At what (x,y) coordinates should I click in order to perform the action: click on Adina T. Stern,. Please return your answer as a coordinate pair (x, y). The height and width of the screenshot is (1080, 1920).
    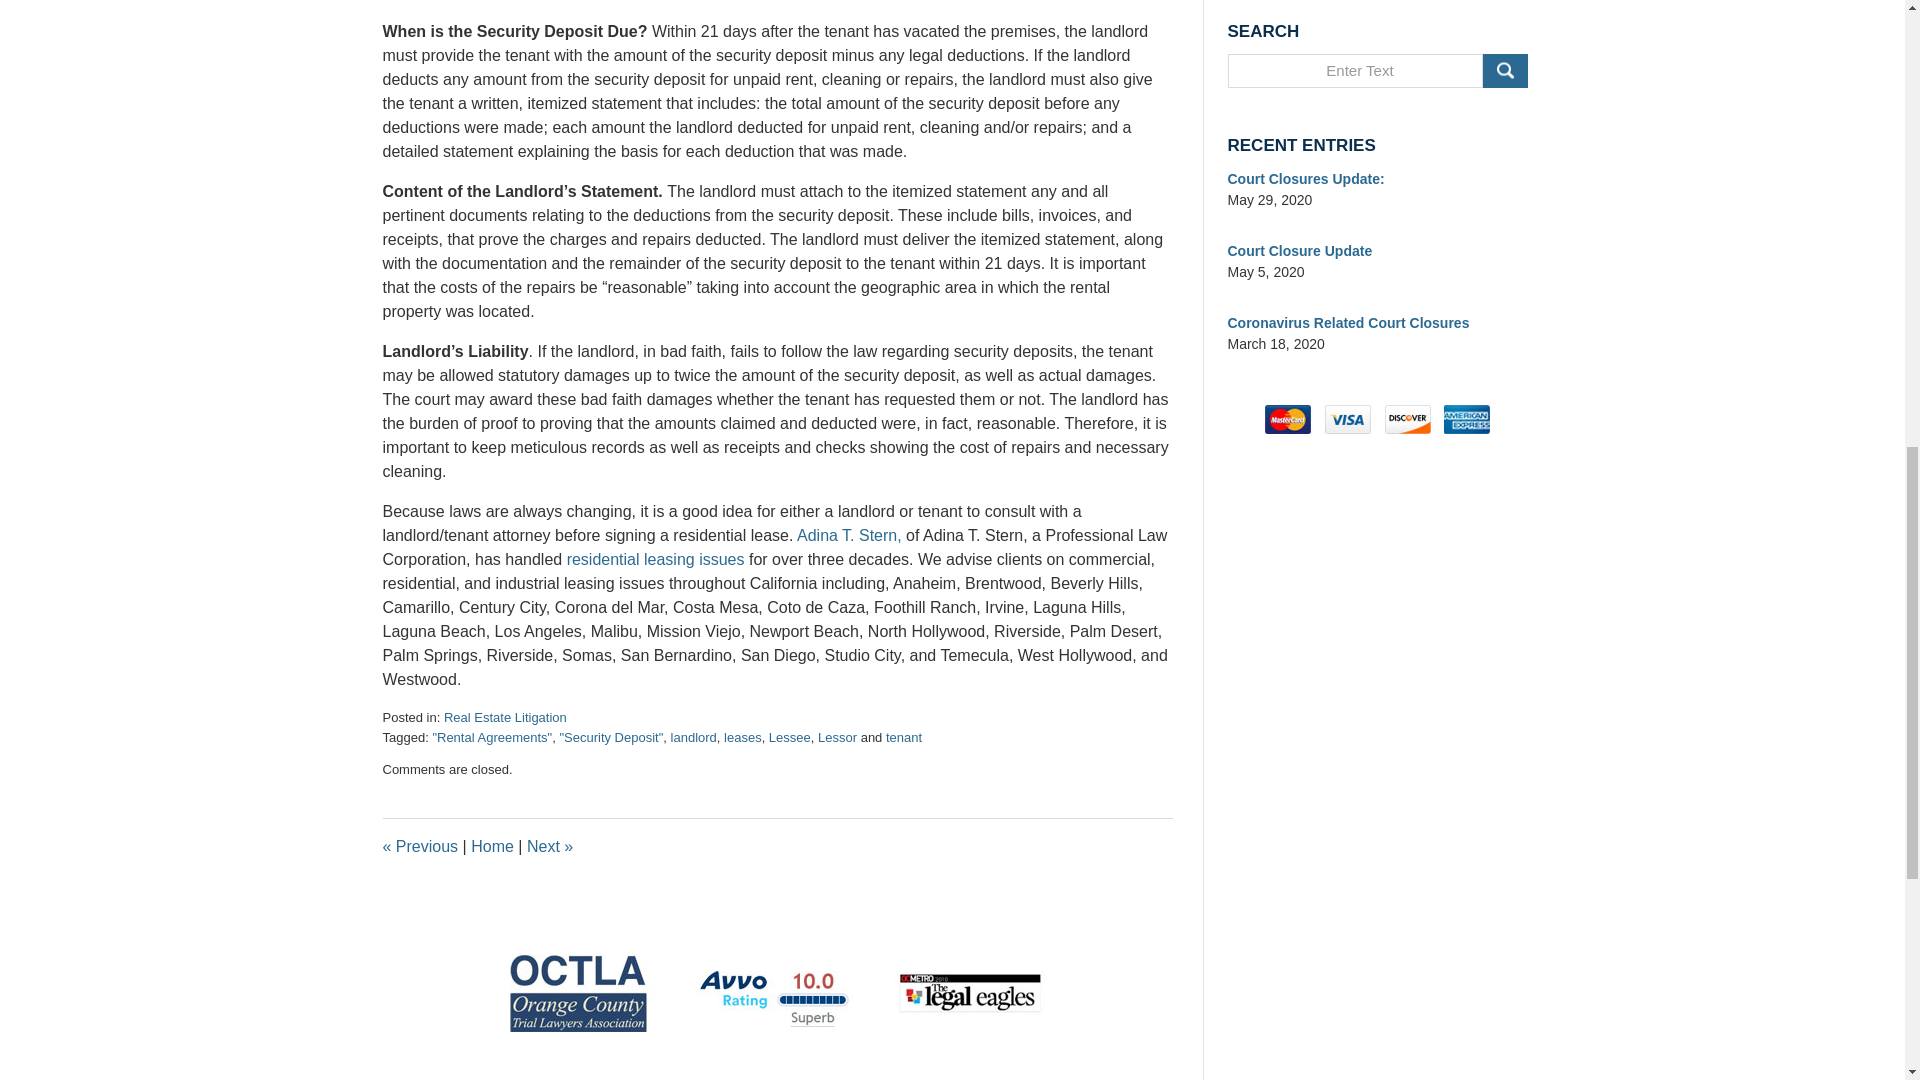
    Looking at the image, I should click on (849, 536).